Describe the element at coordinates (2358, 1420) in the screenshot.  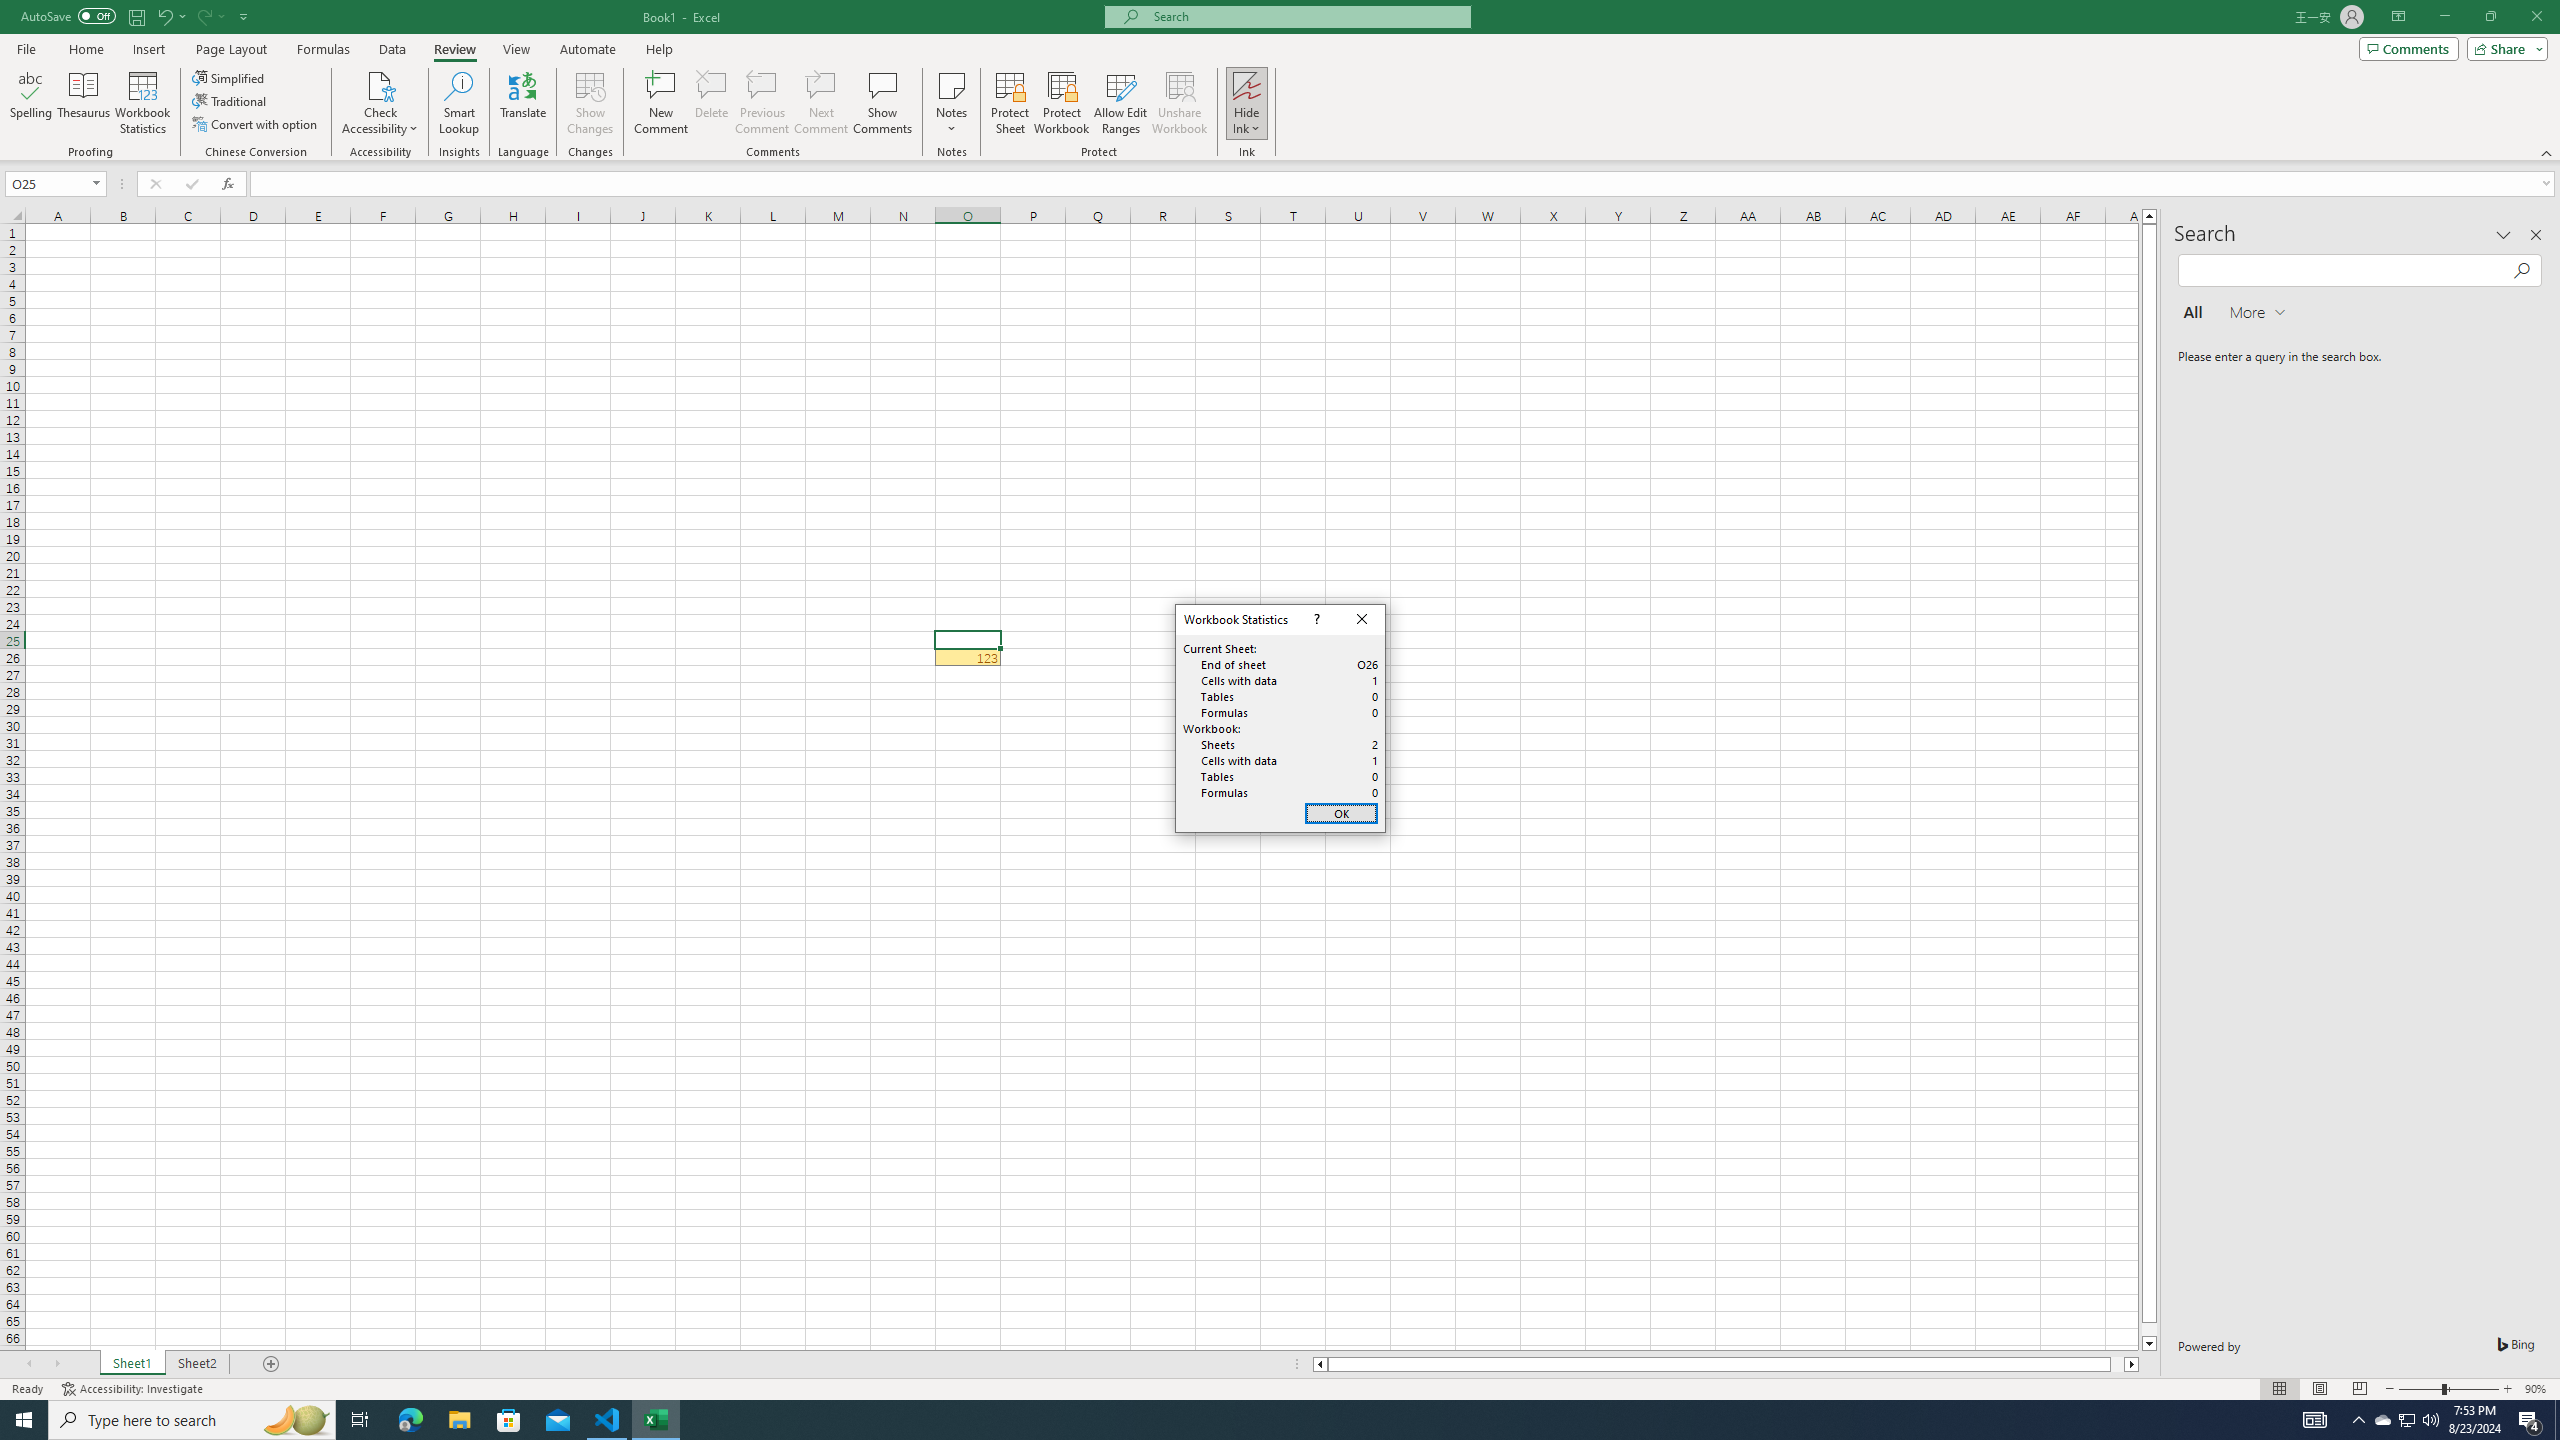
I see `Notification Chevron` at that location.